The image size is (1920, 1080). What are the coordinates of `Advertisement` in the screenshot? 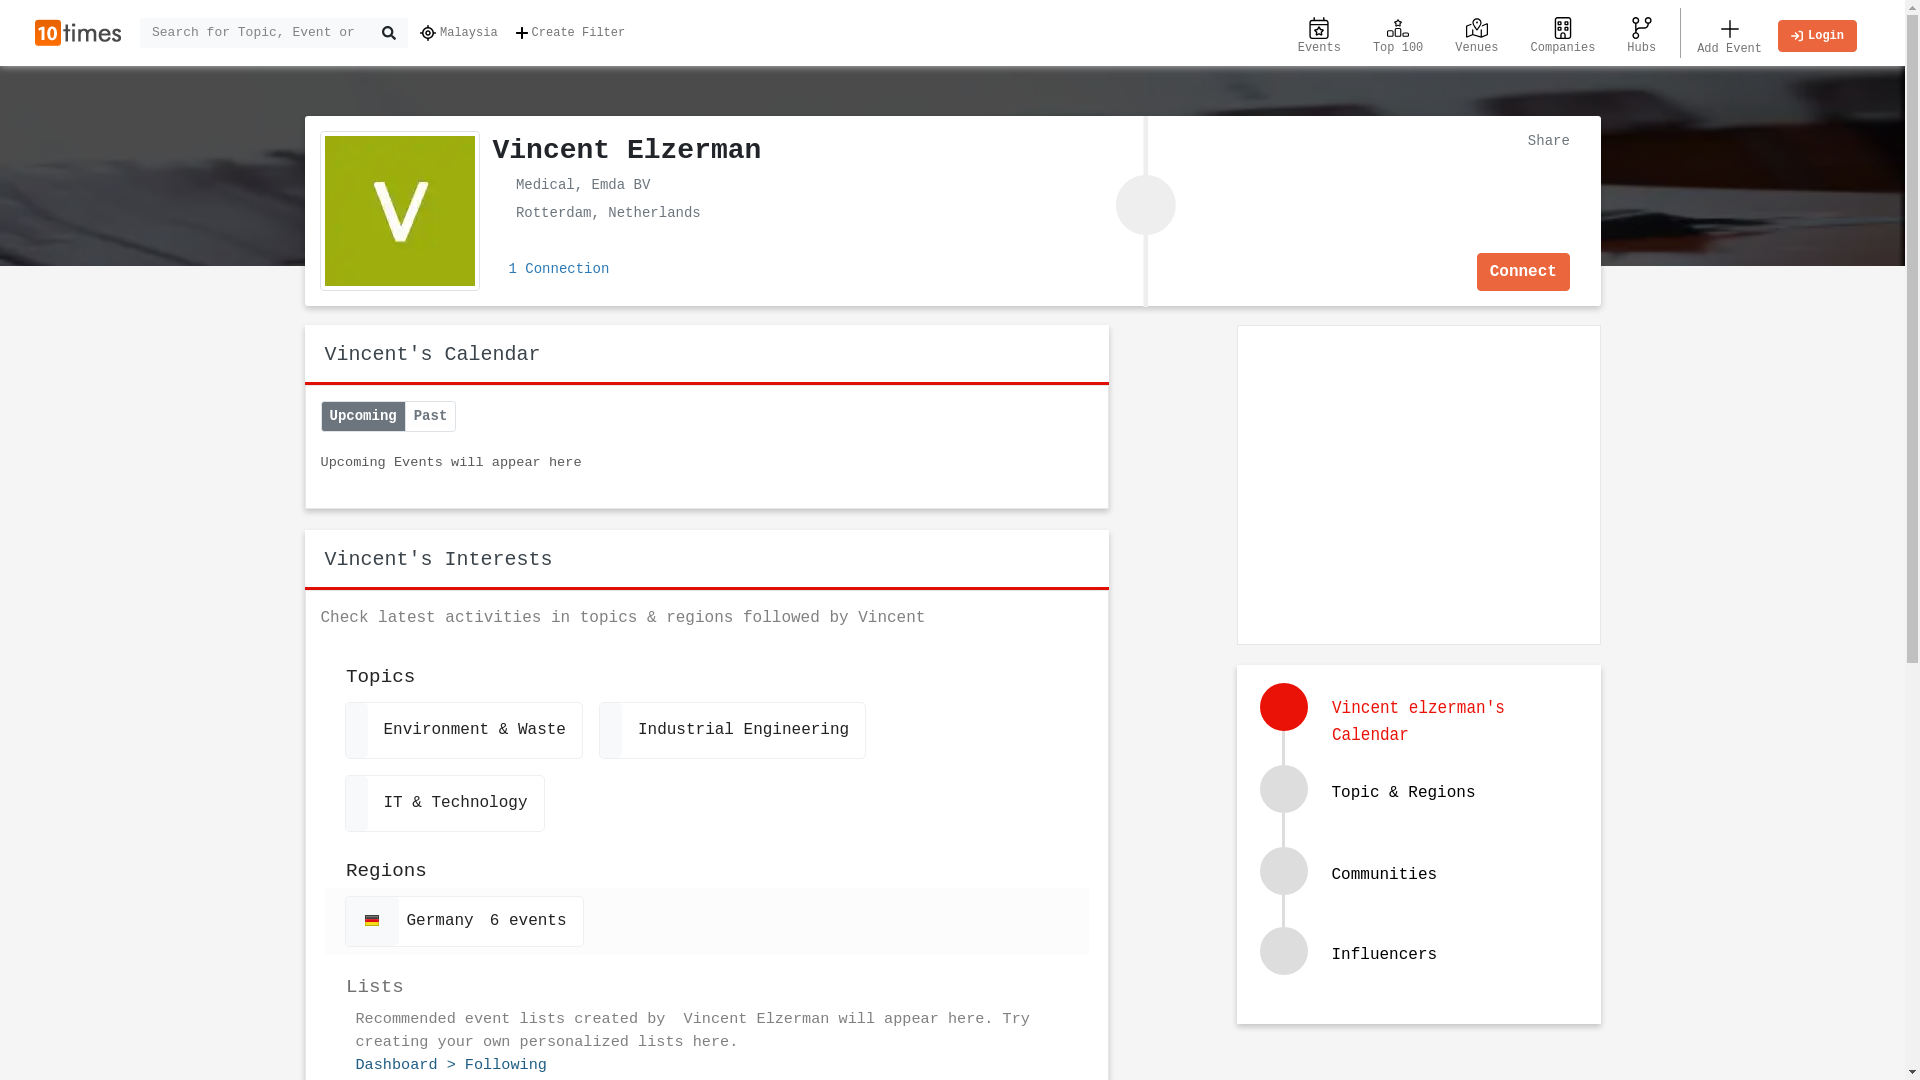 It's located at (1418, 481).